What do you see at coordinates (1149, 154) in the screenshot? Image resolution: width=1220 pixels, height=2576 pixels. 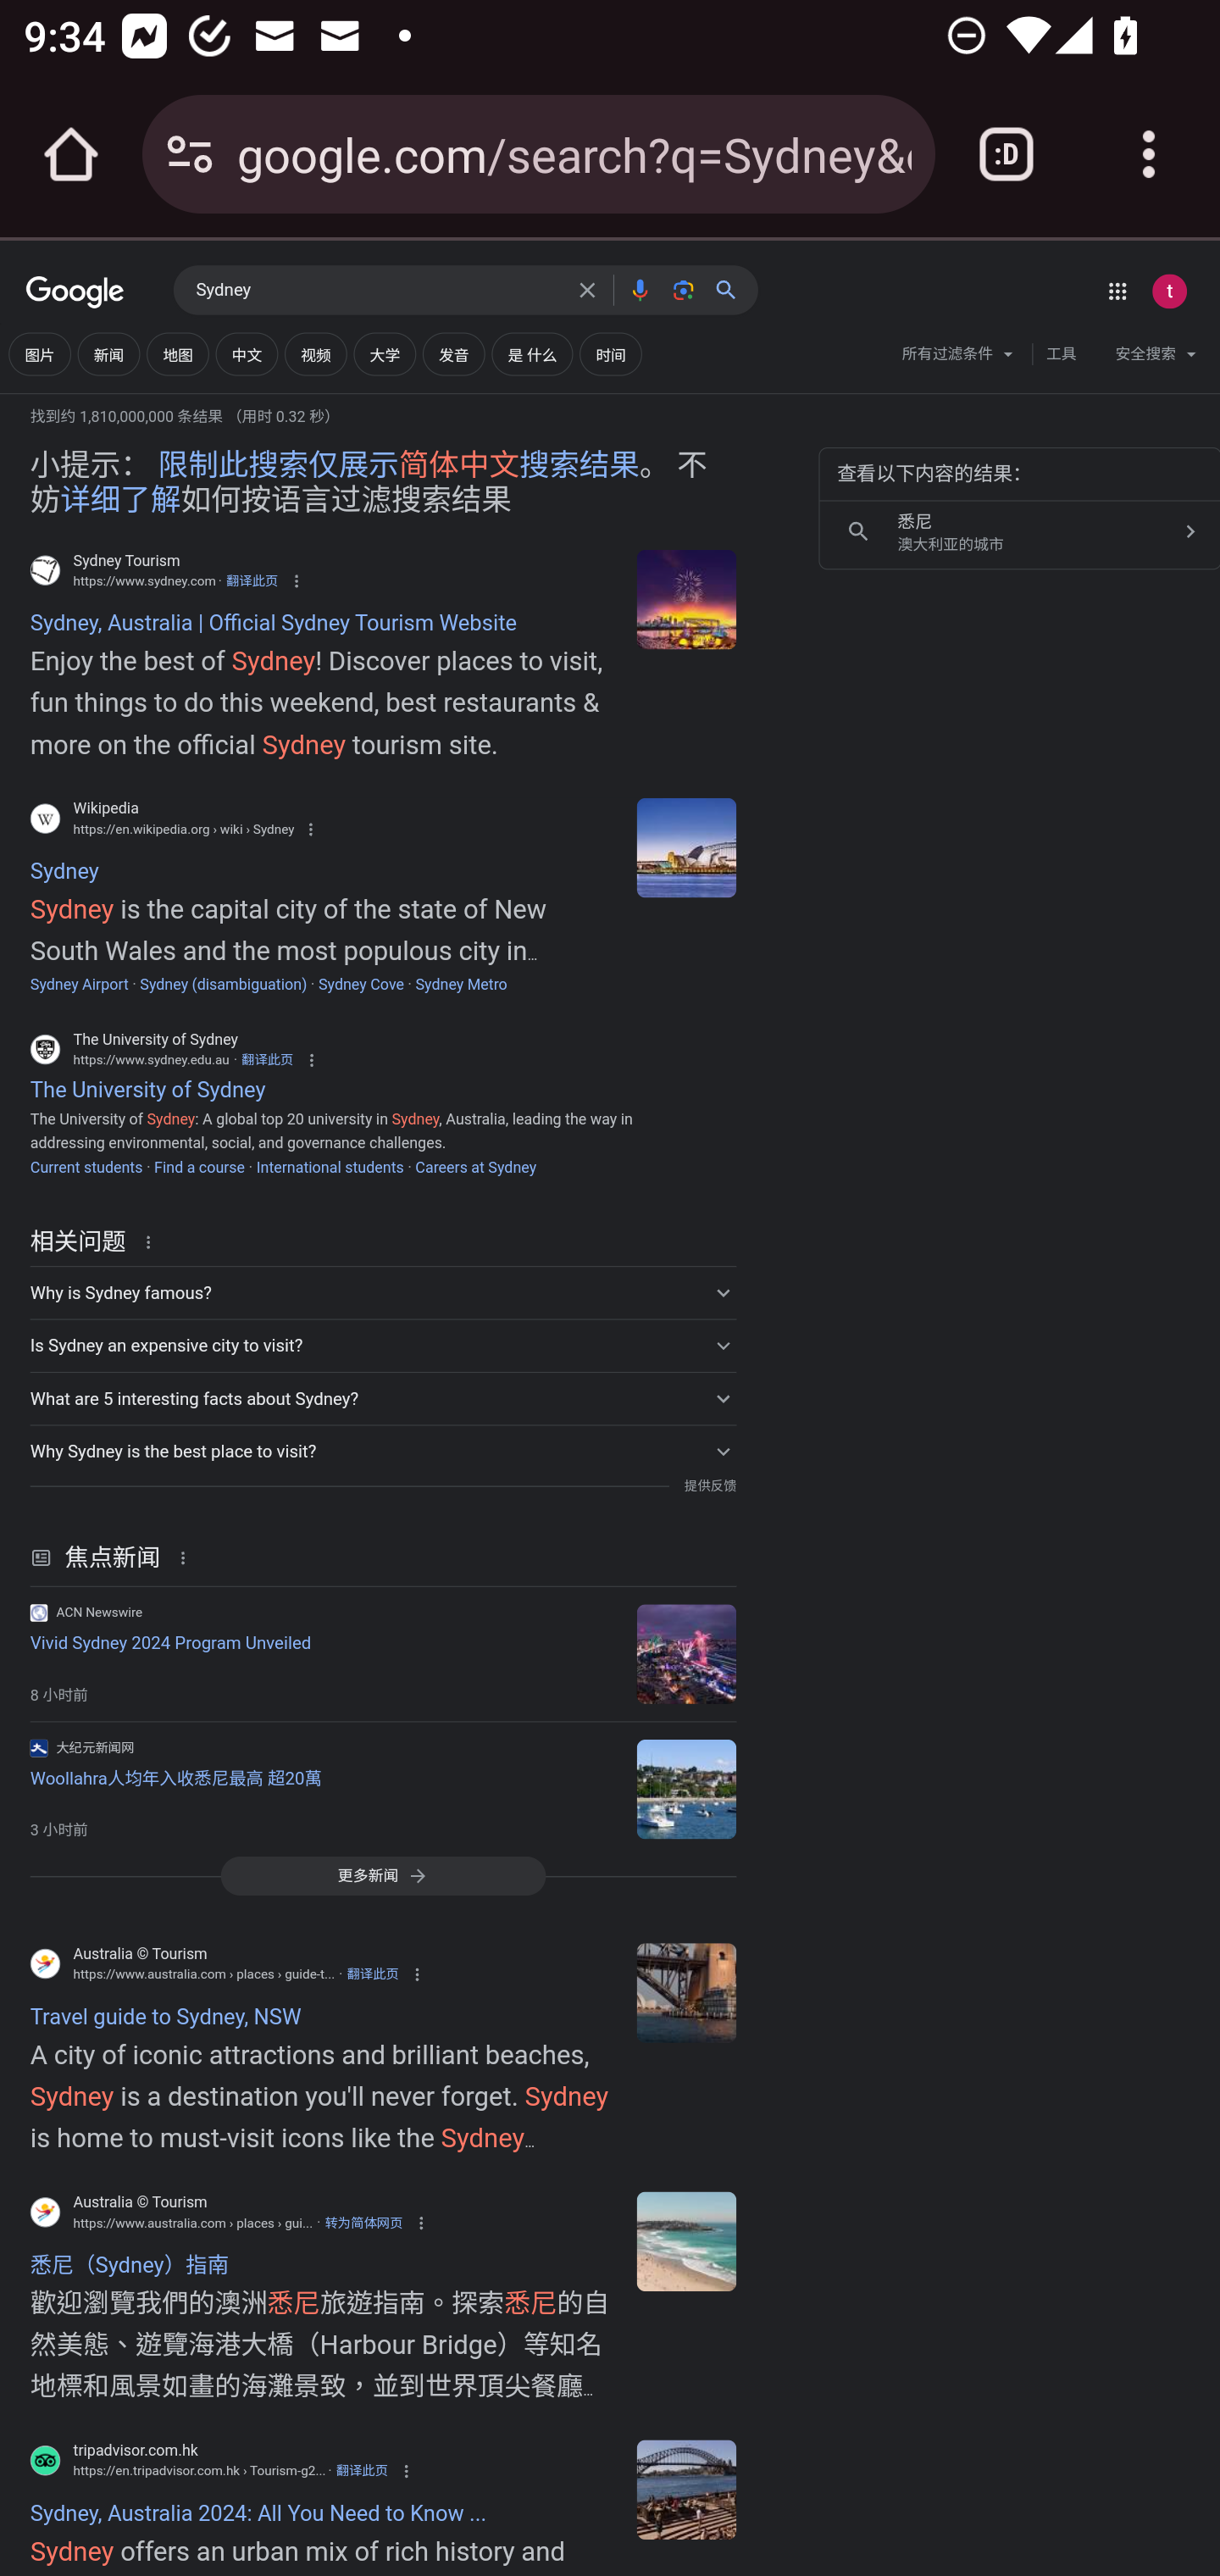 I see `Customize and control Google Chrome` at bounding box center [1149, 154].